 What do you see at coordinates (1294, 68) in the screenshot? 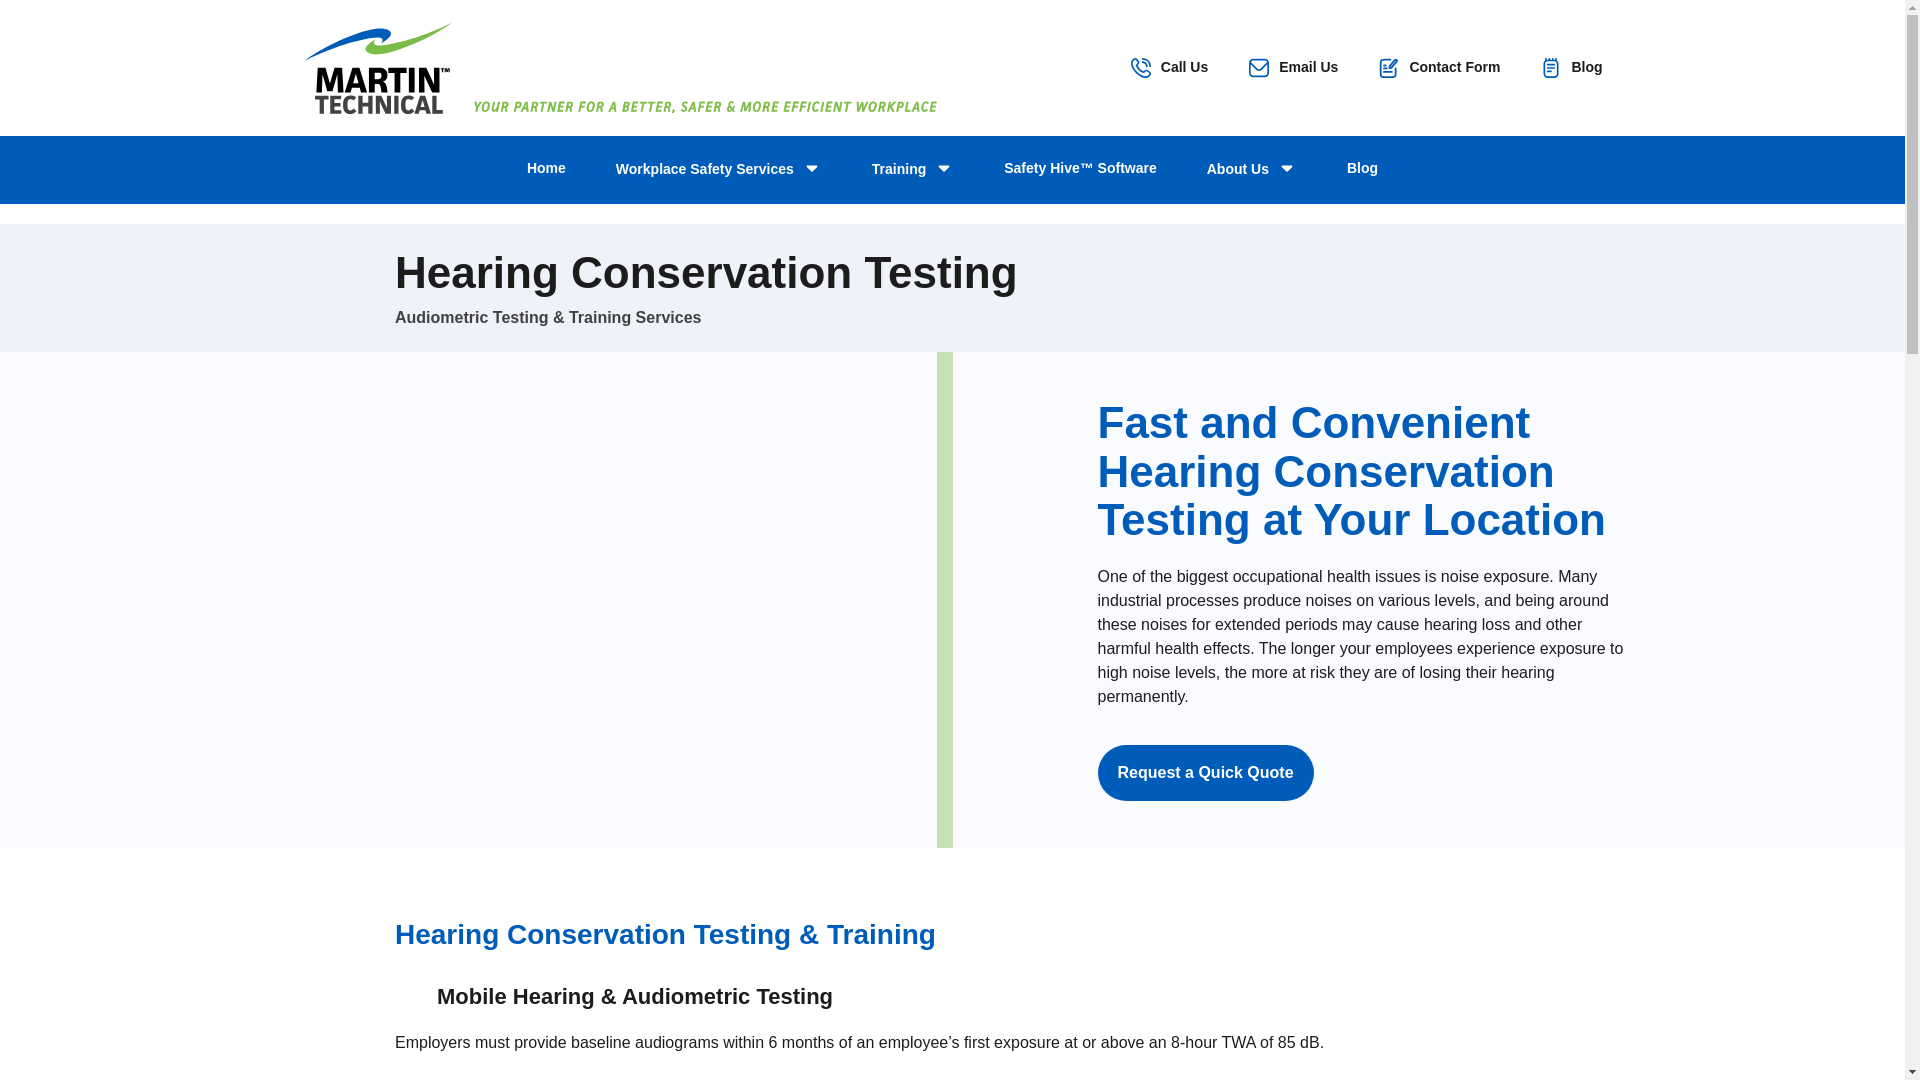
I see `Email Us` at bounding box center [1294, 68].